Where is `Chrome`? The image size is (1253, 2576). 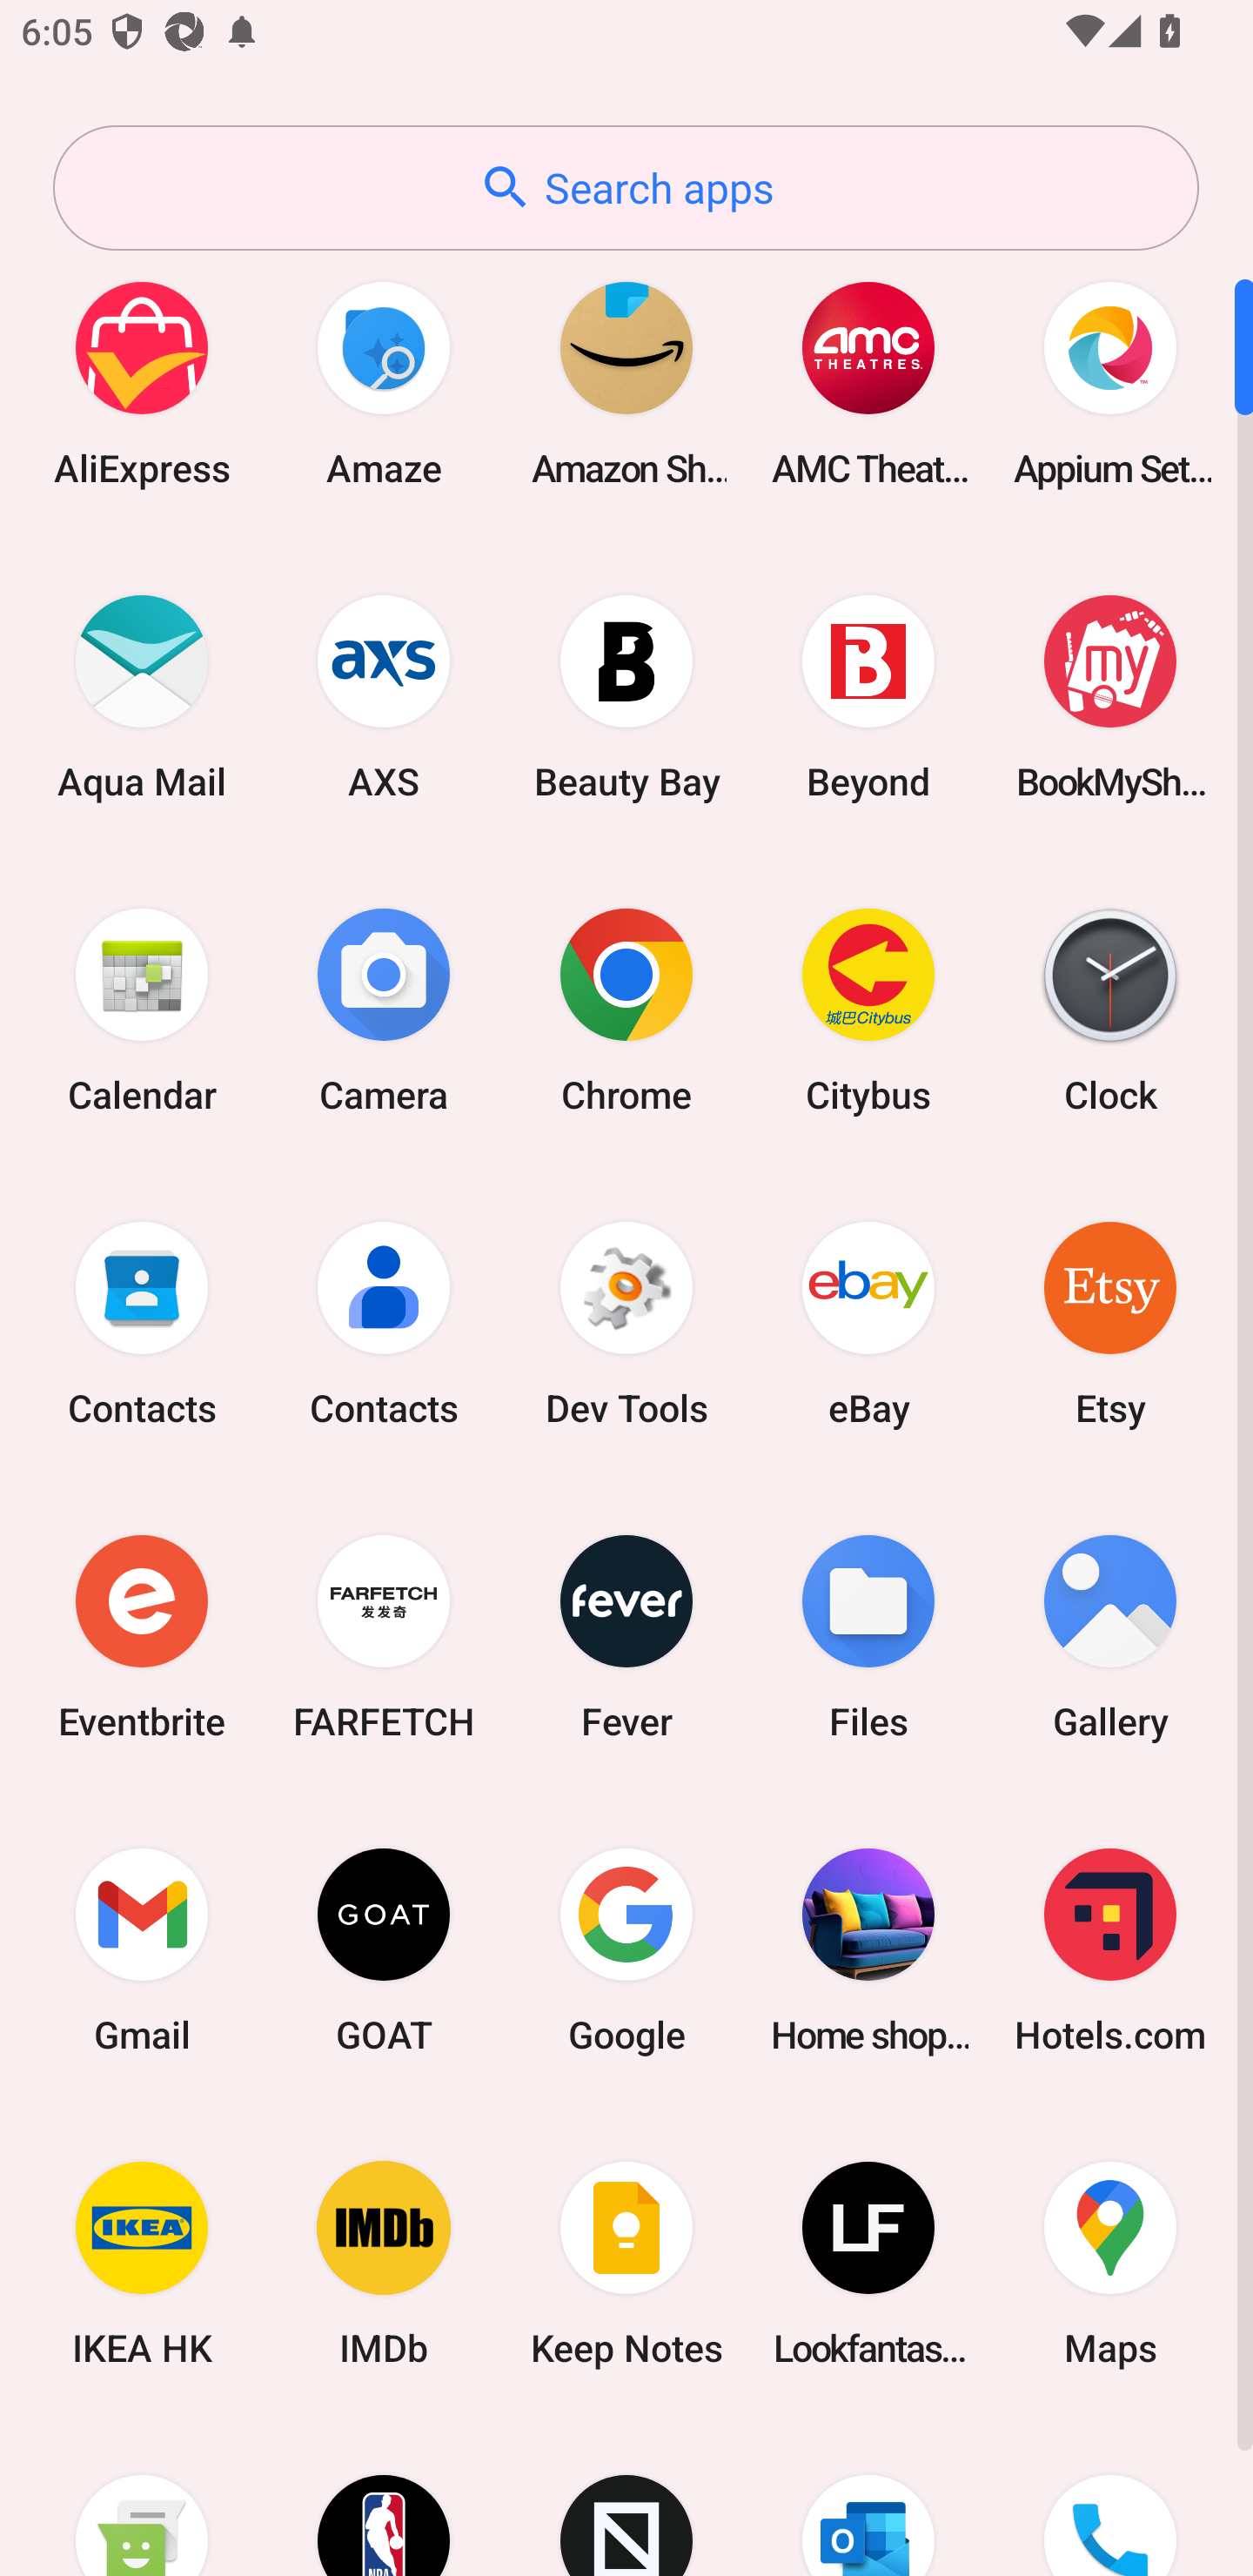 Chrome is located at coordinates (626, 1010).